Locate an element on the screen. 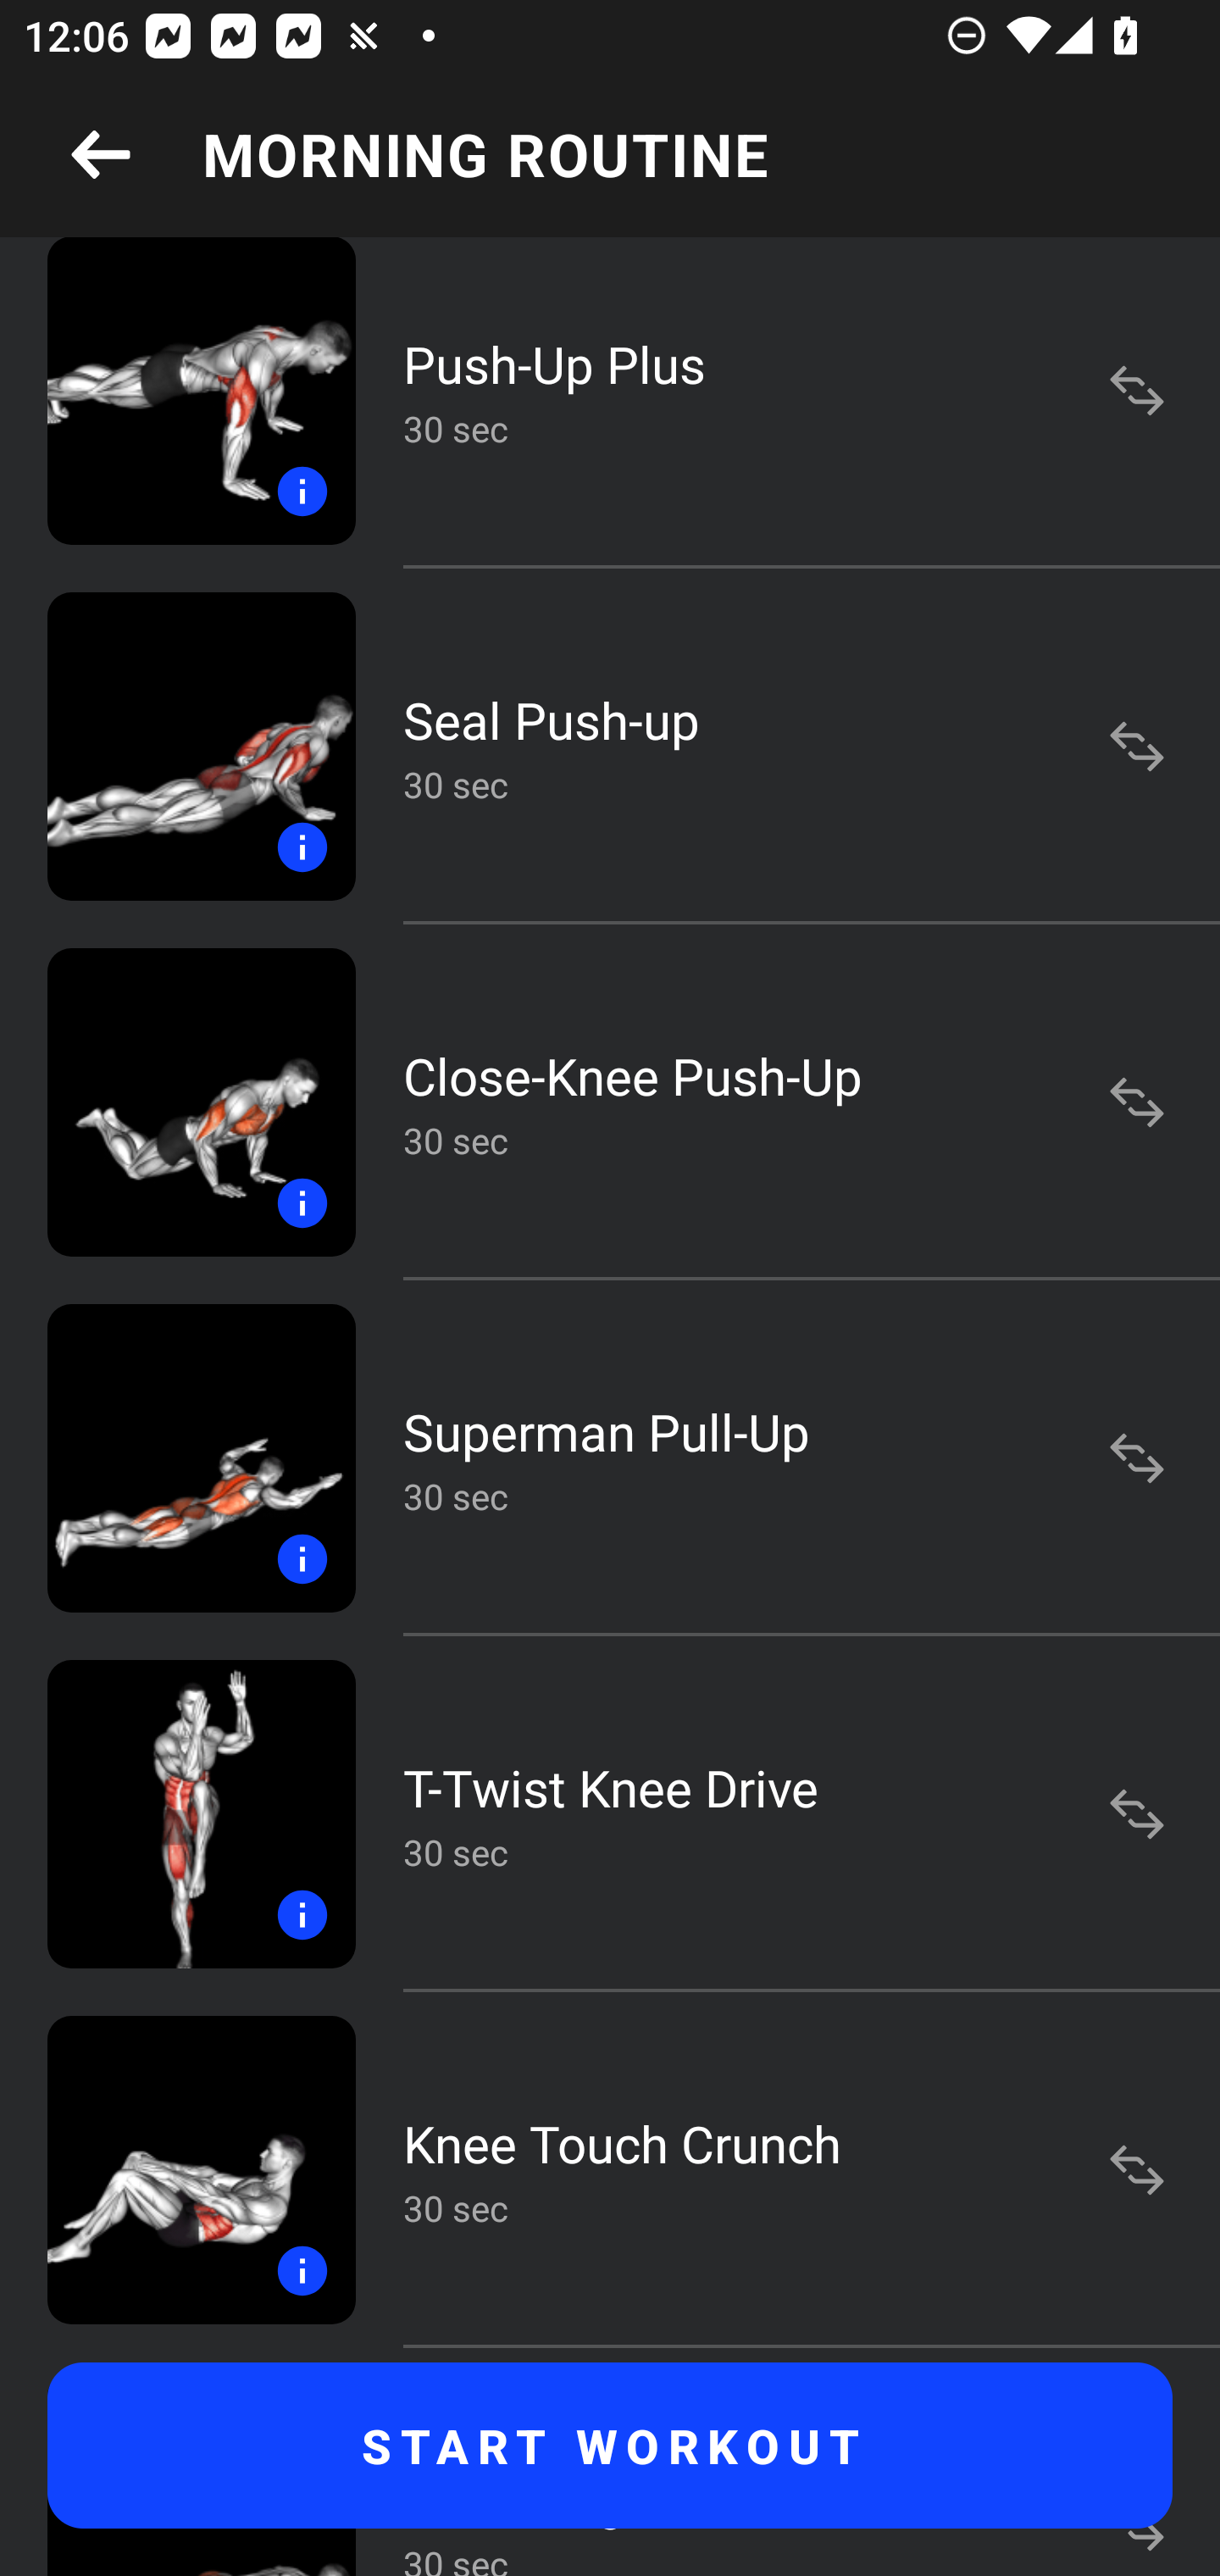 The image size is (1220, 2576). T-Twist Knee Drive 30 sec is located at coordinates (610, 1813).